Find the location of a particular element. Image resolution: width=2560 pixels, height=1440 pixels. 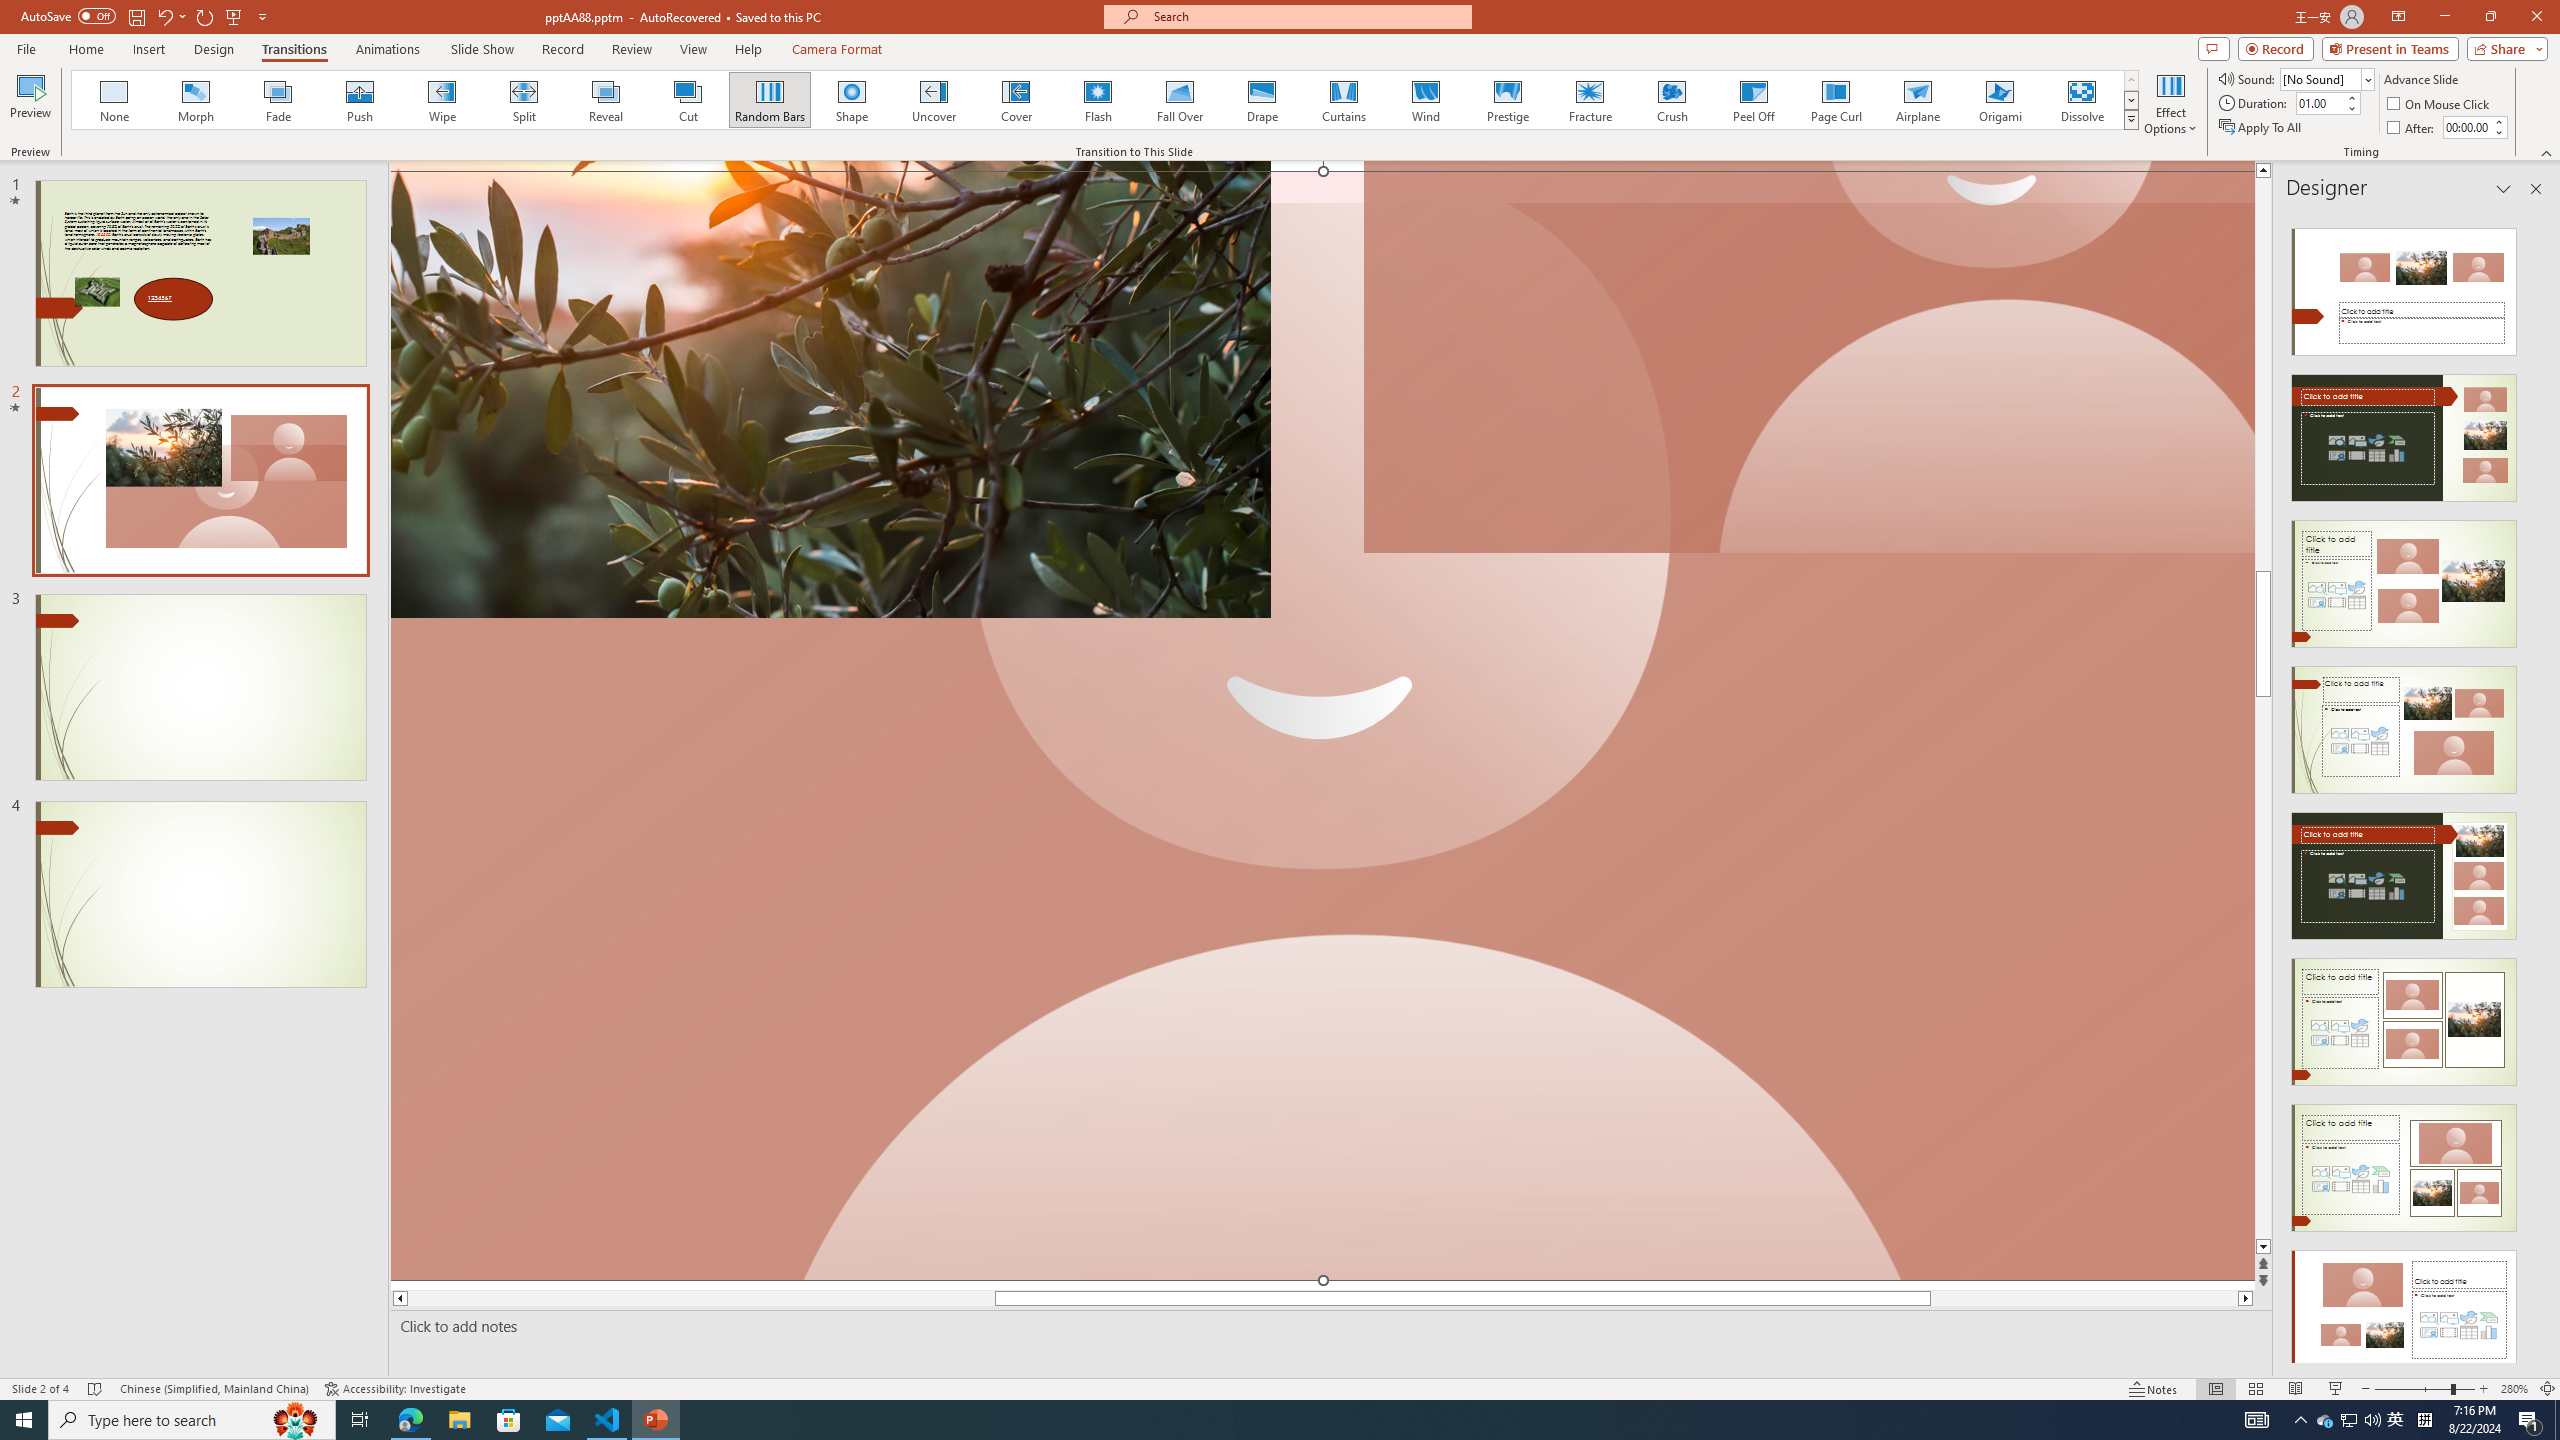

Morph is located at coordinates (197, 100).